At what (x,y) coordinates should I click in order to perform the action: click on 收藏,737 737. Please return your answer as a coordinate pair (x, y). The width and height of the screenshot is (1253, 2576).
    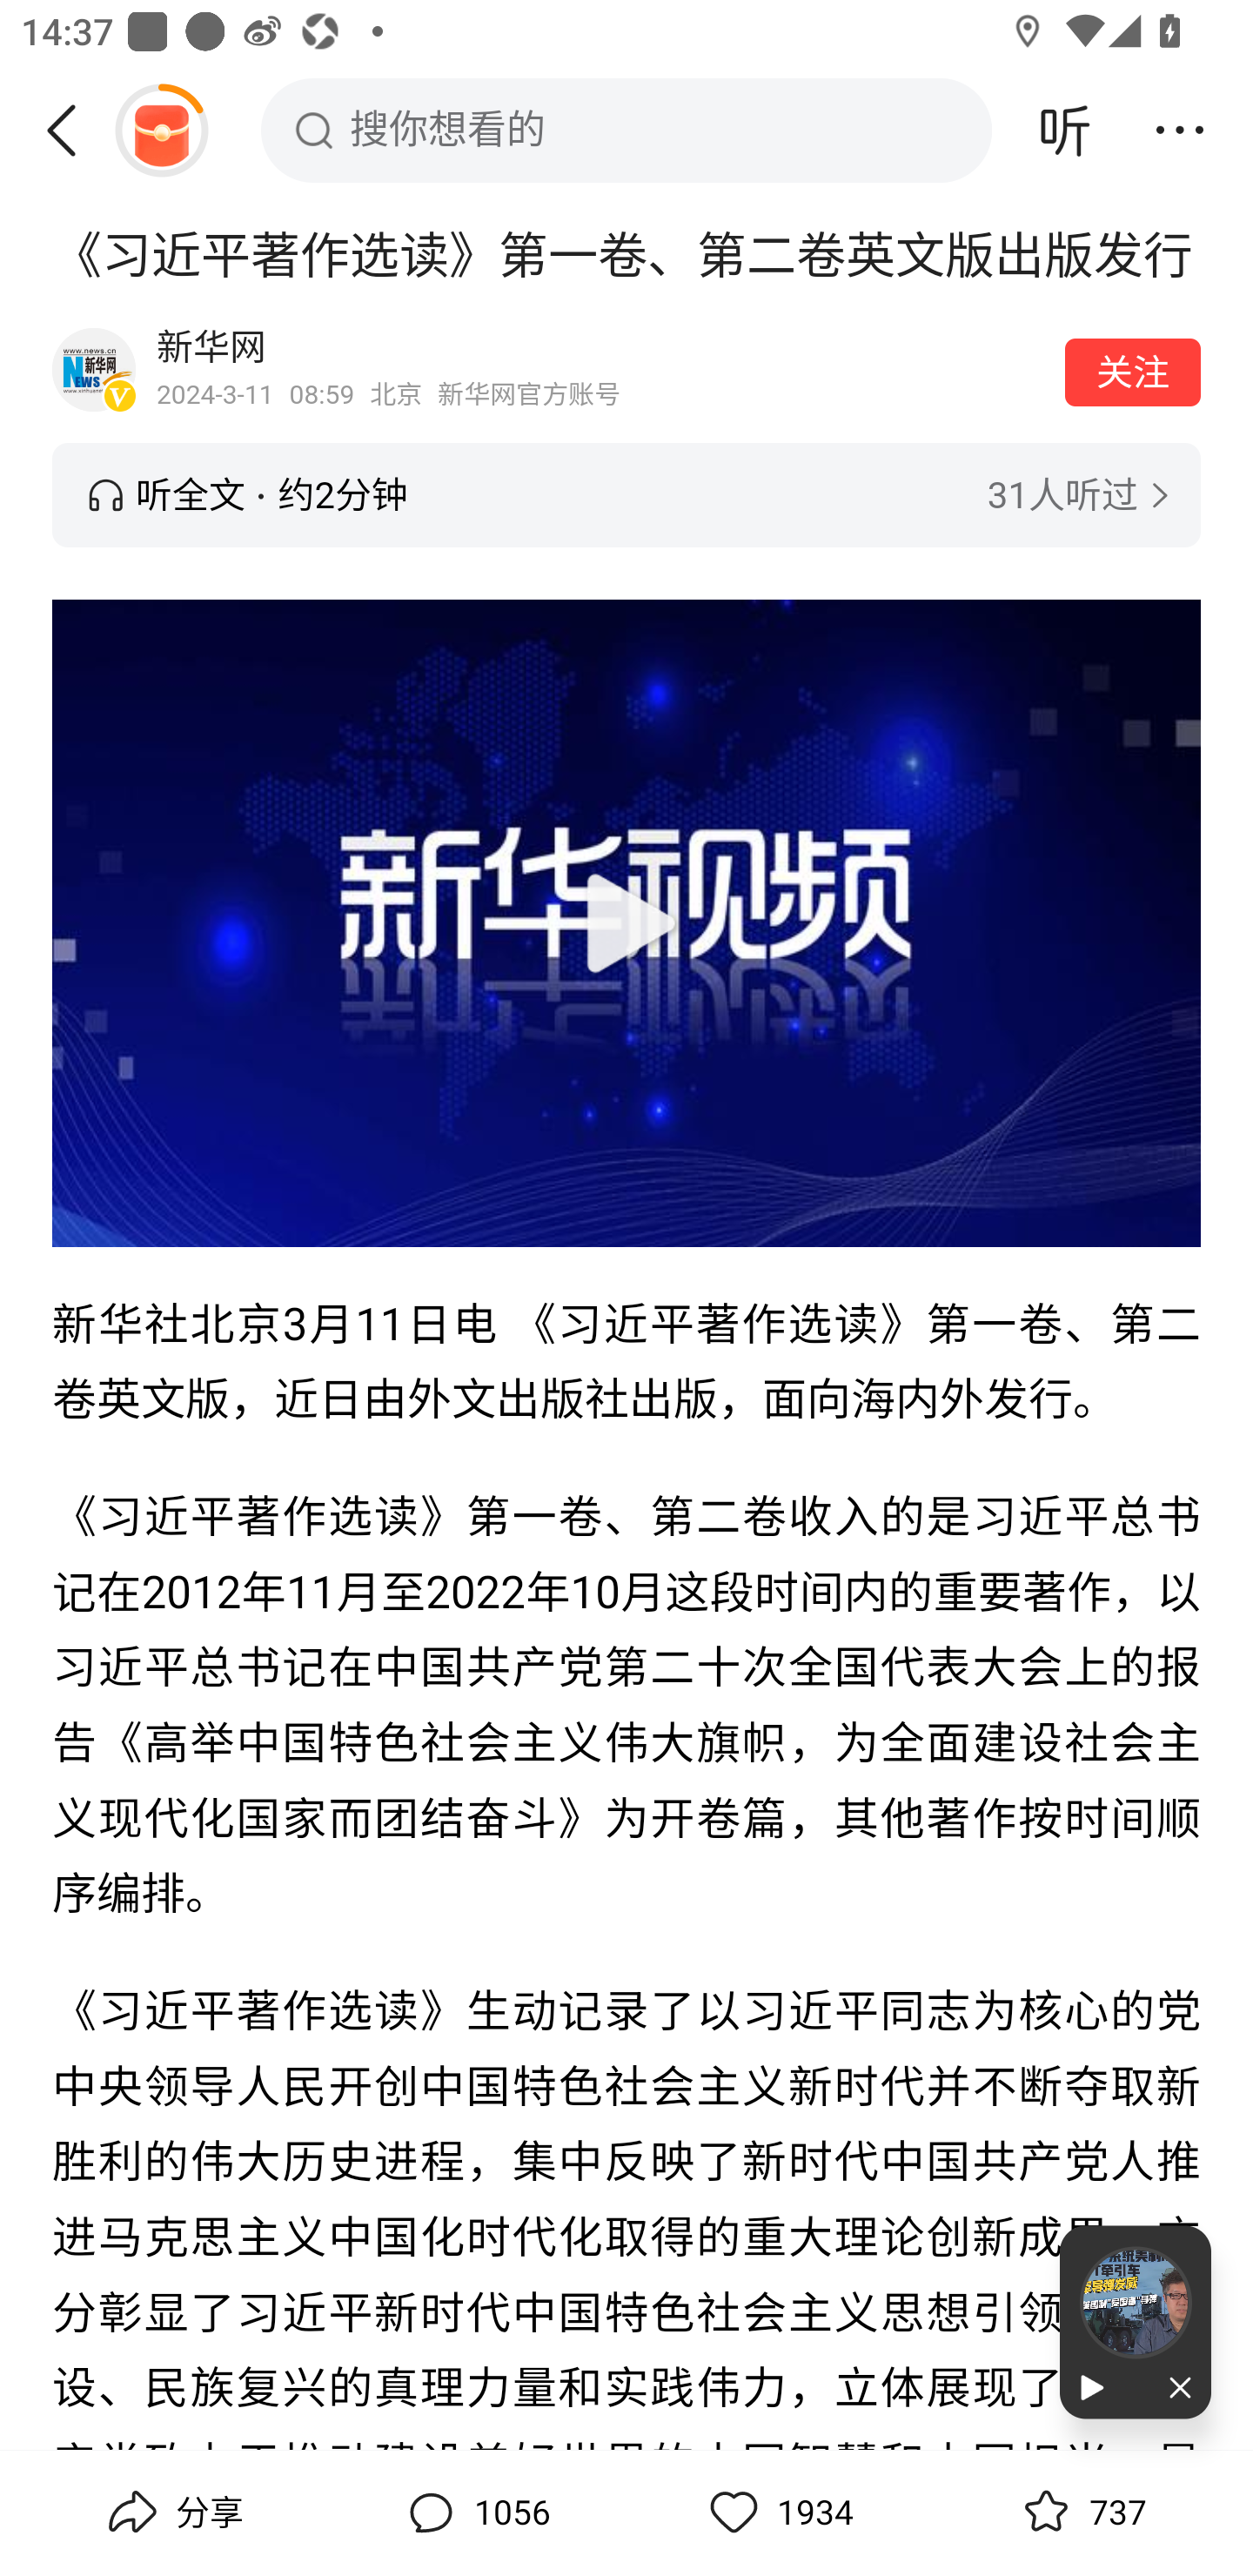
    Looking at the image, I should click on (1081, 2512).